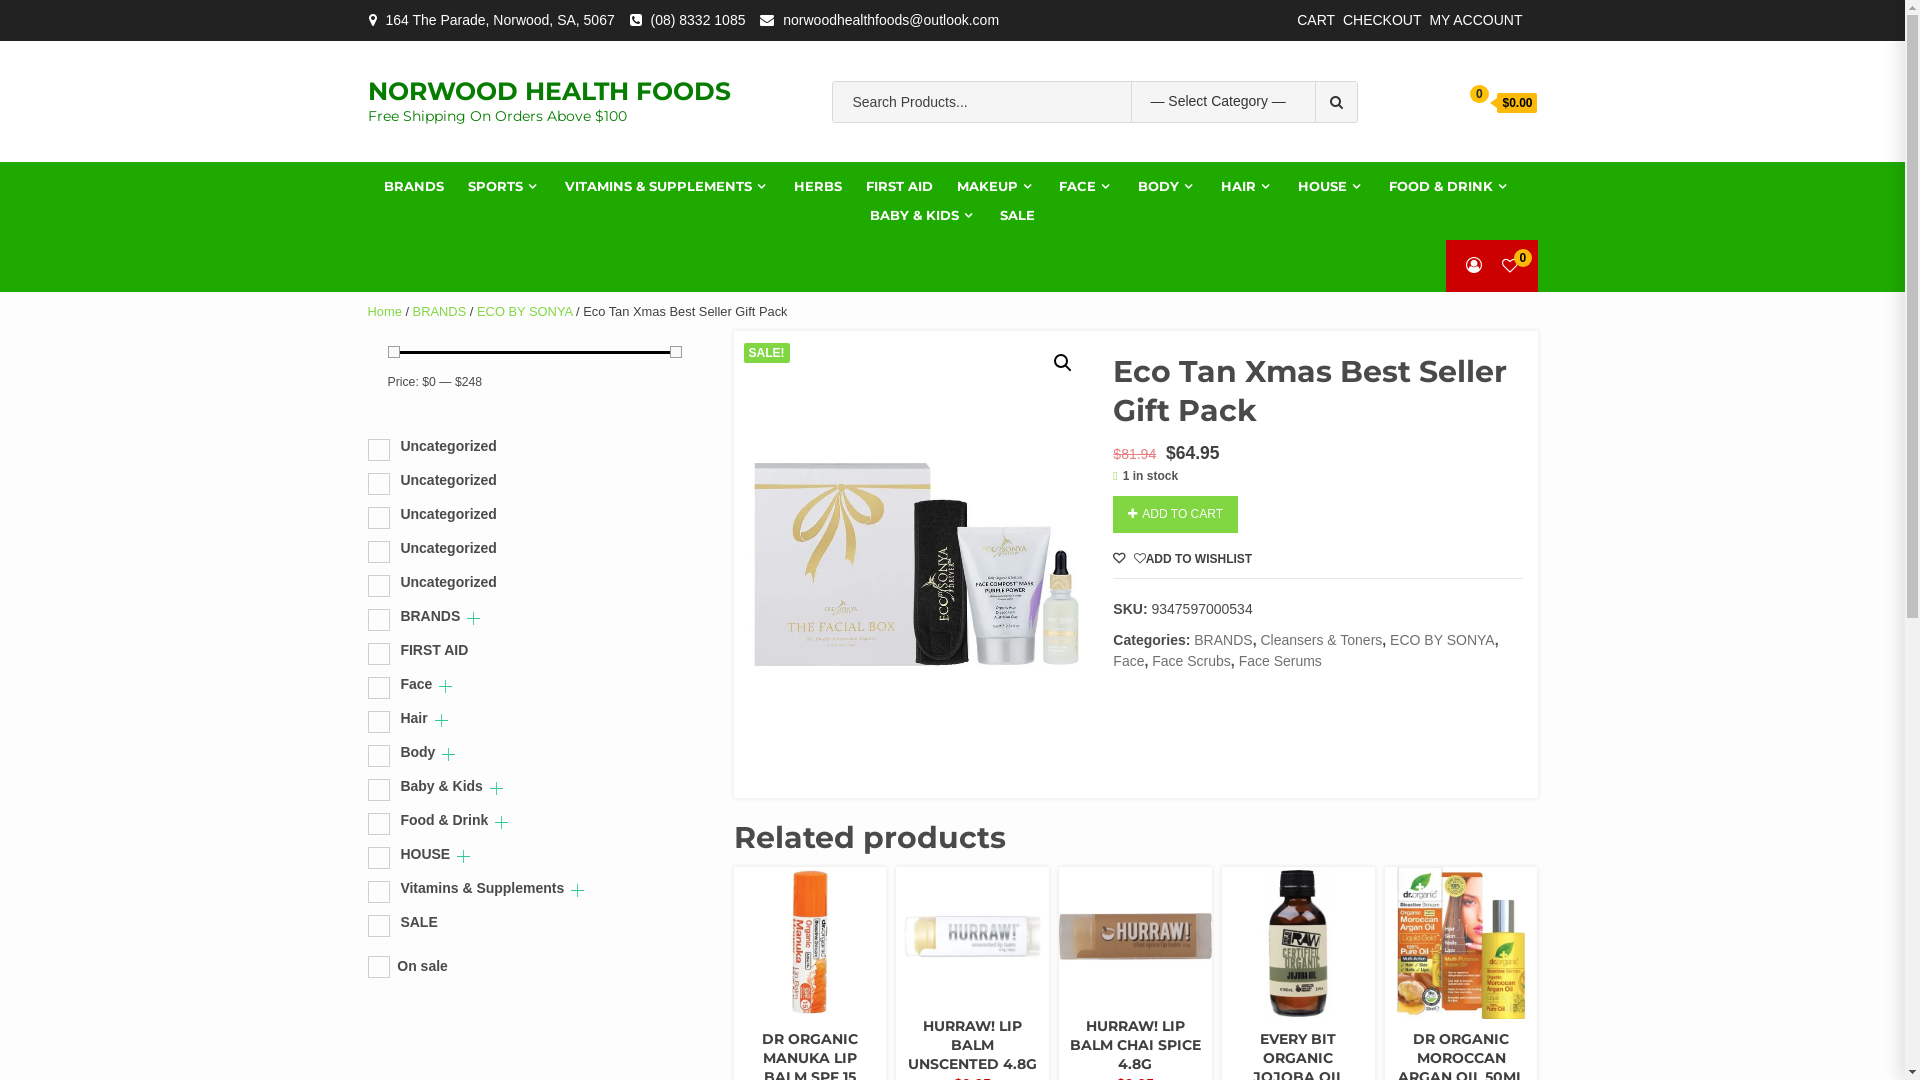  Describe the element at coordinates (1510, 266) in the screenshot. I see `0` at that location.